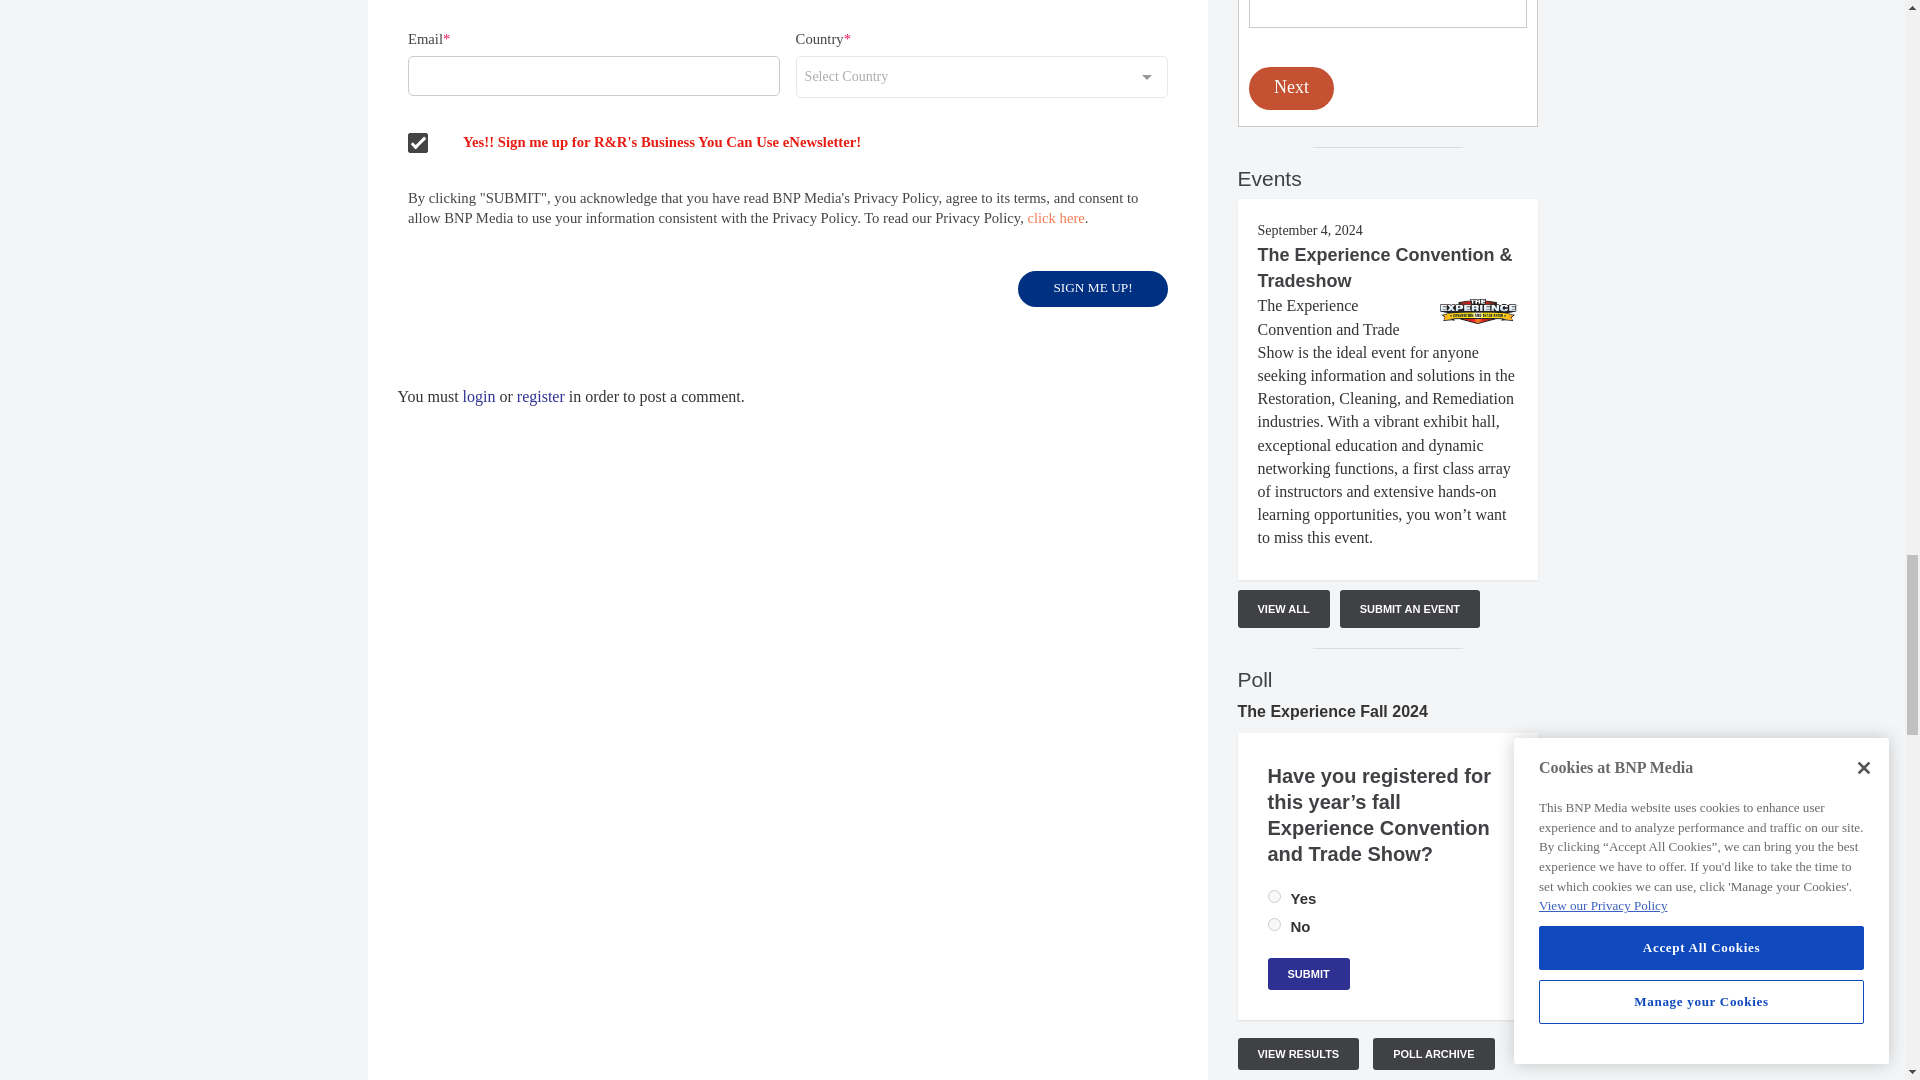  Describe the element at coordinates (1387, 60) in the screenshot. I see `Interaction questions` at that location.